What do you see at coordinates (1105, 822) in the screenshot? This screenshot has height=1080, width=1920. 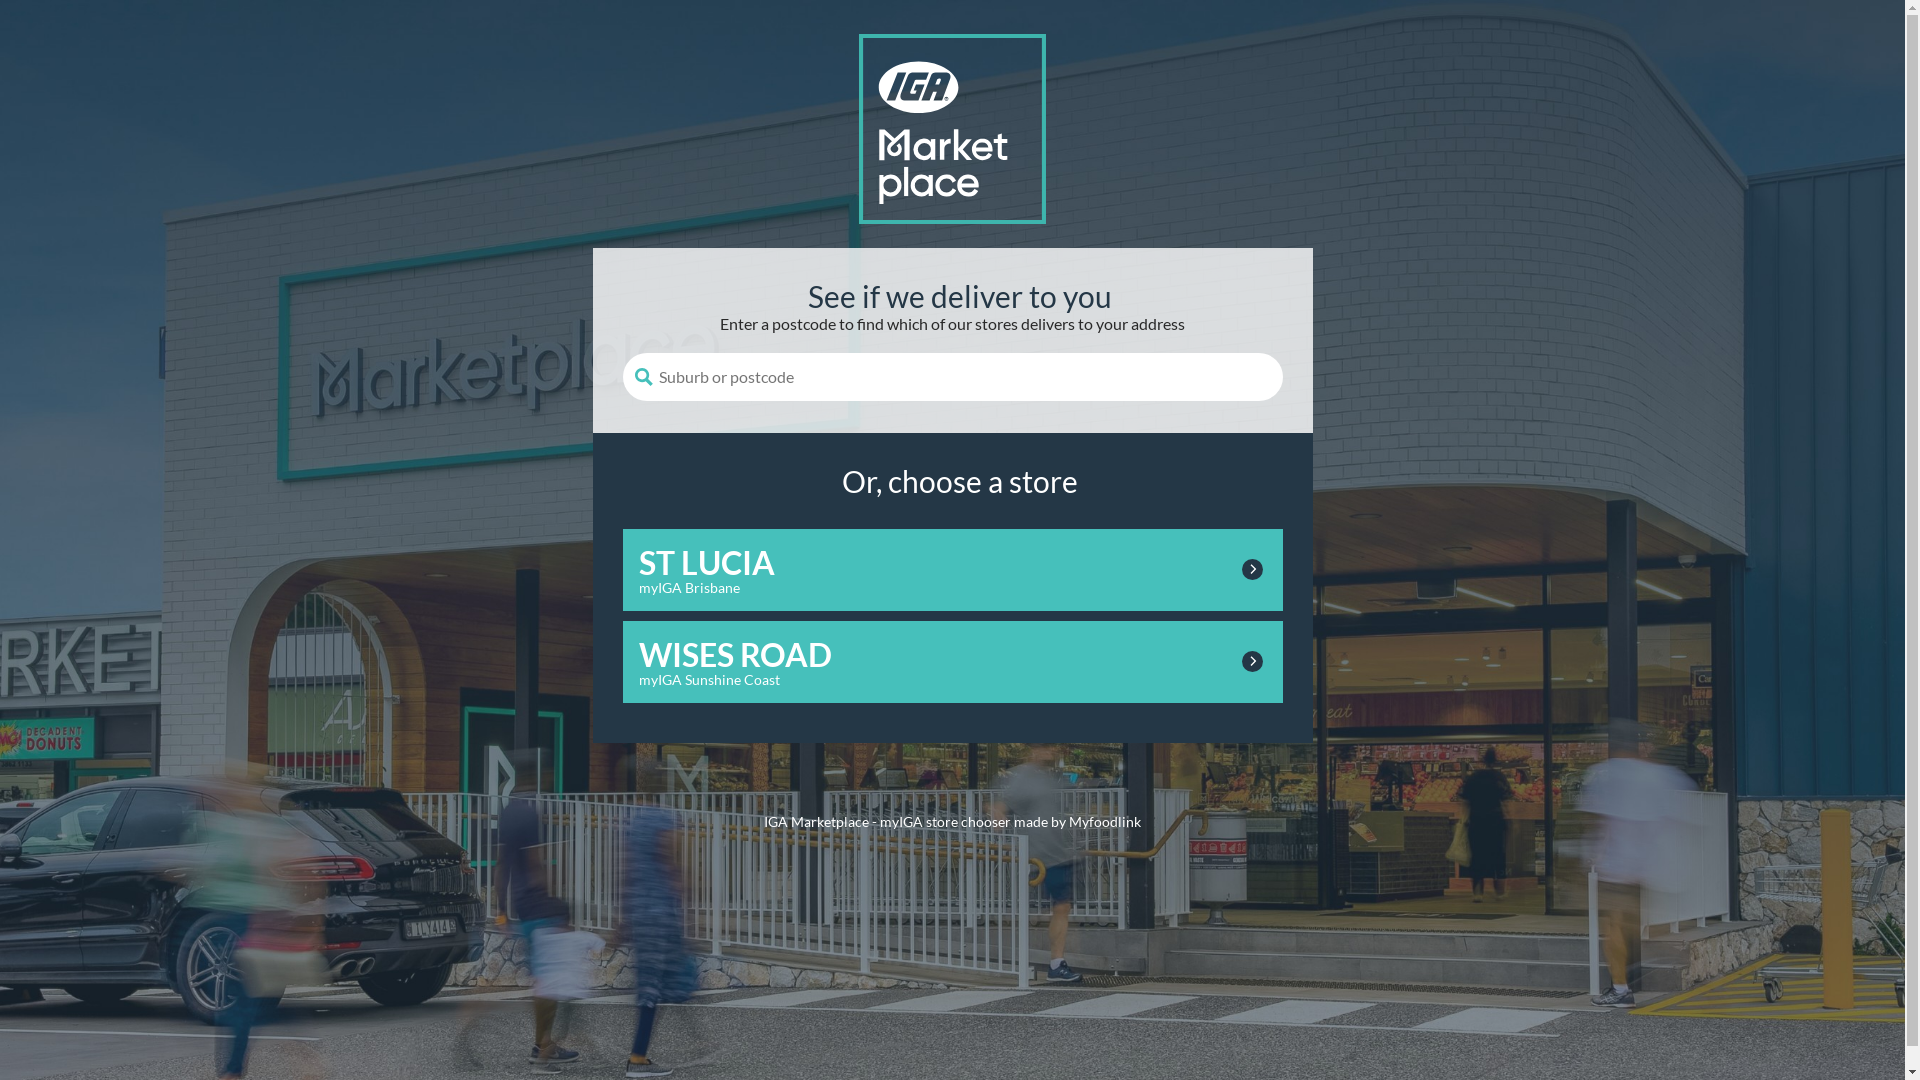 I see `Myfoodlink` at bounding box center [1105, 822].